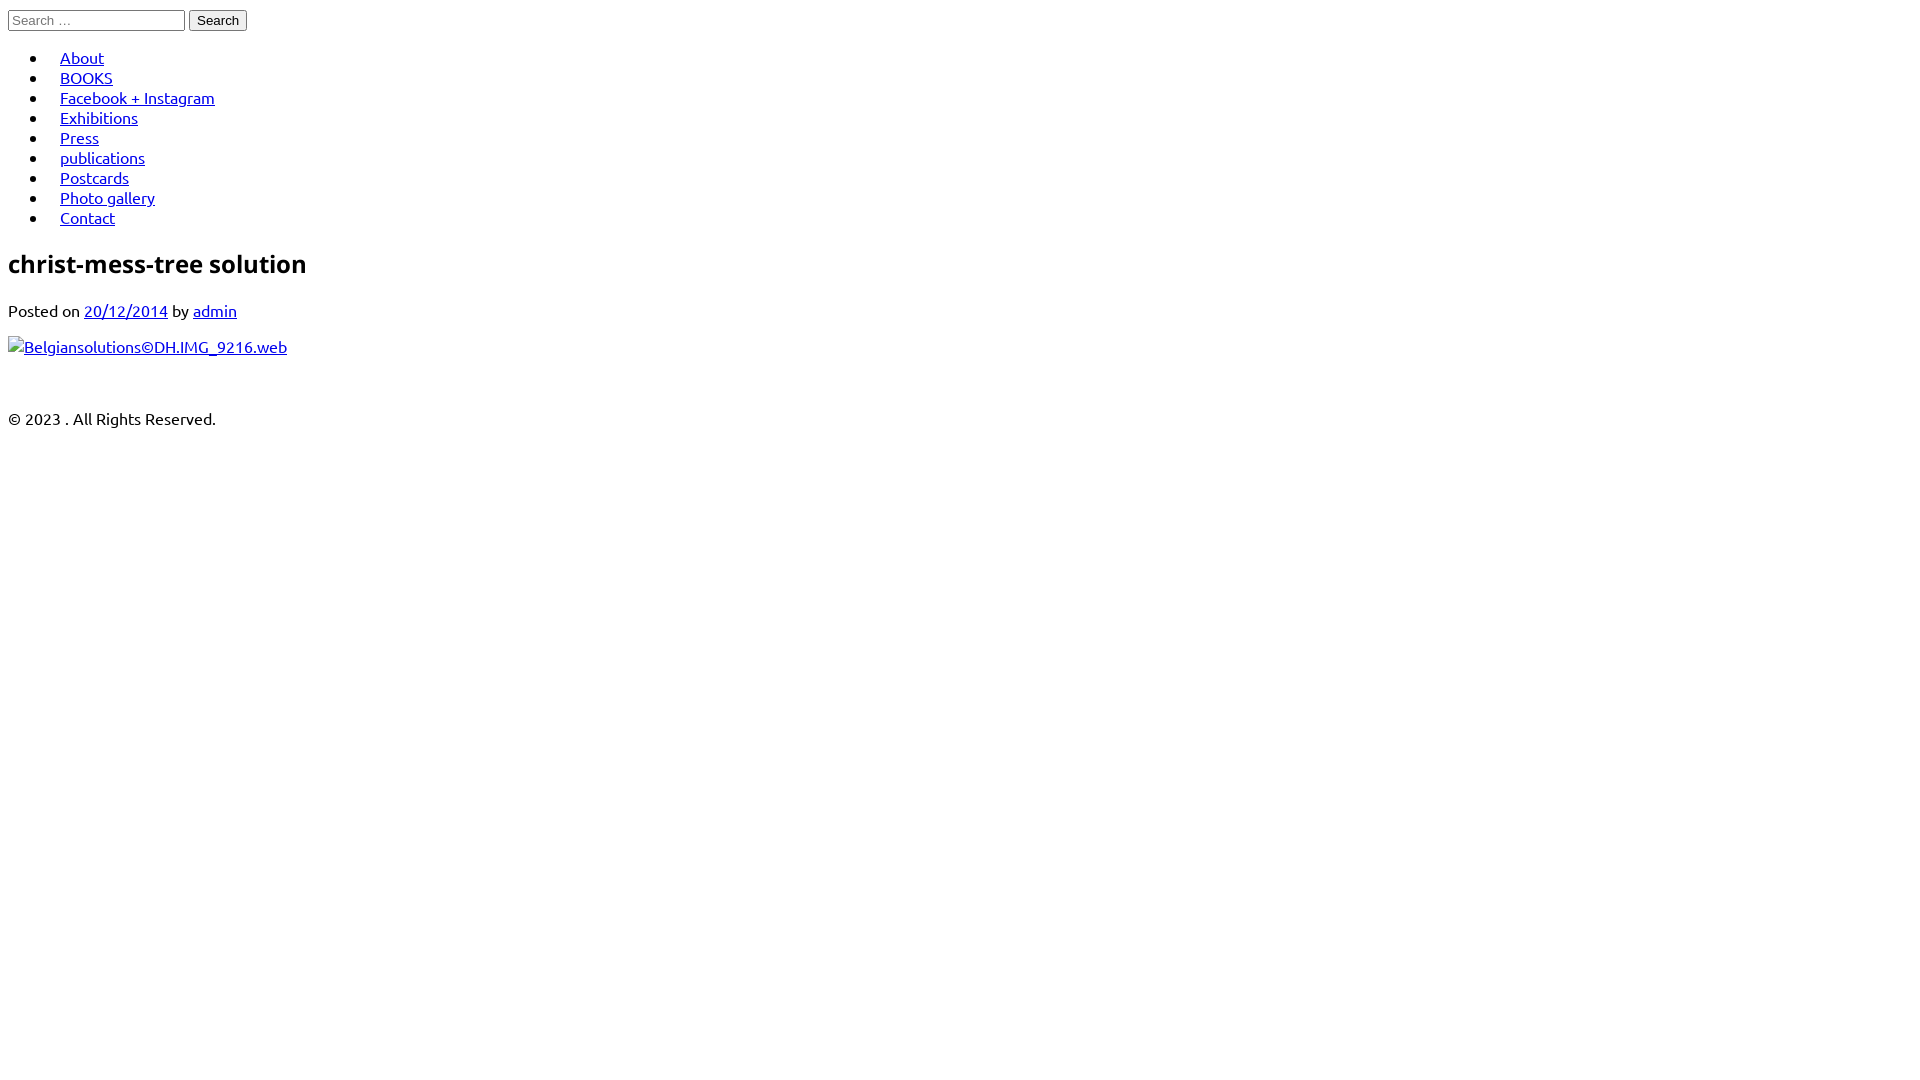 The width and height of the screenshot is (1920, 1080). Describe the element at coordinates (108, 197) in the screenshot. I see `Photo gallery` at that location.